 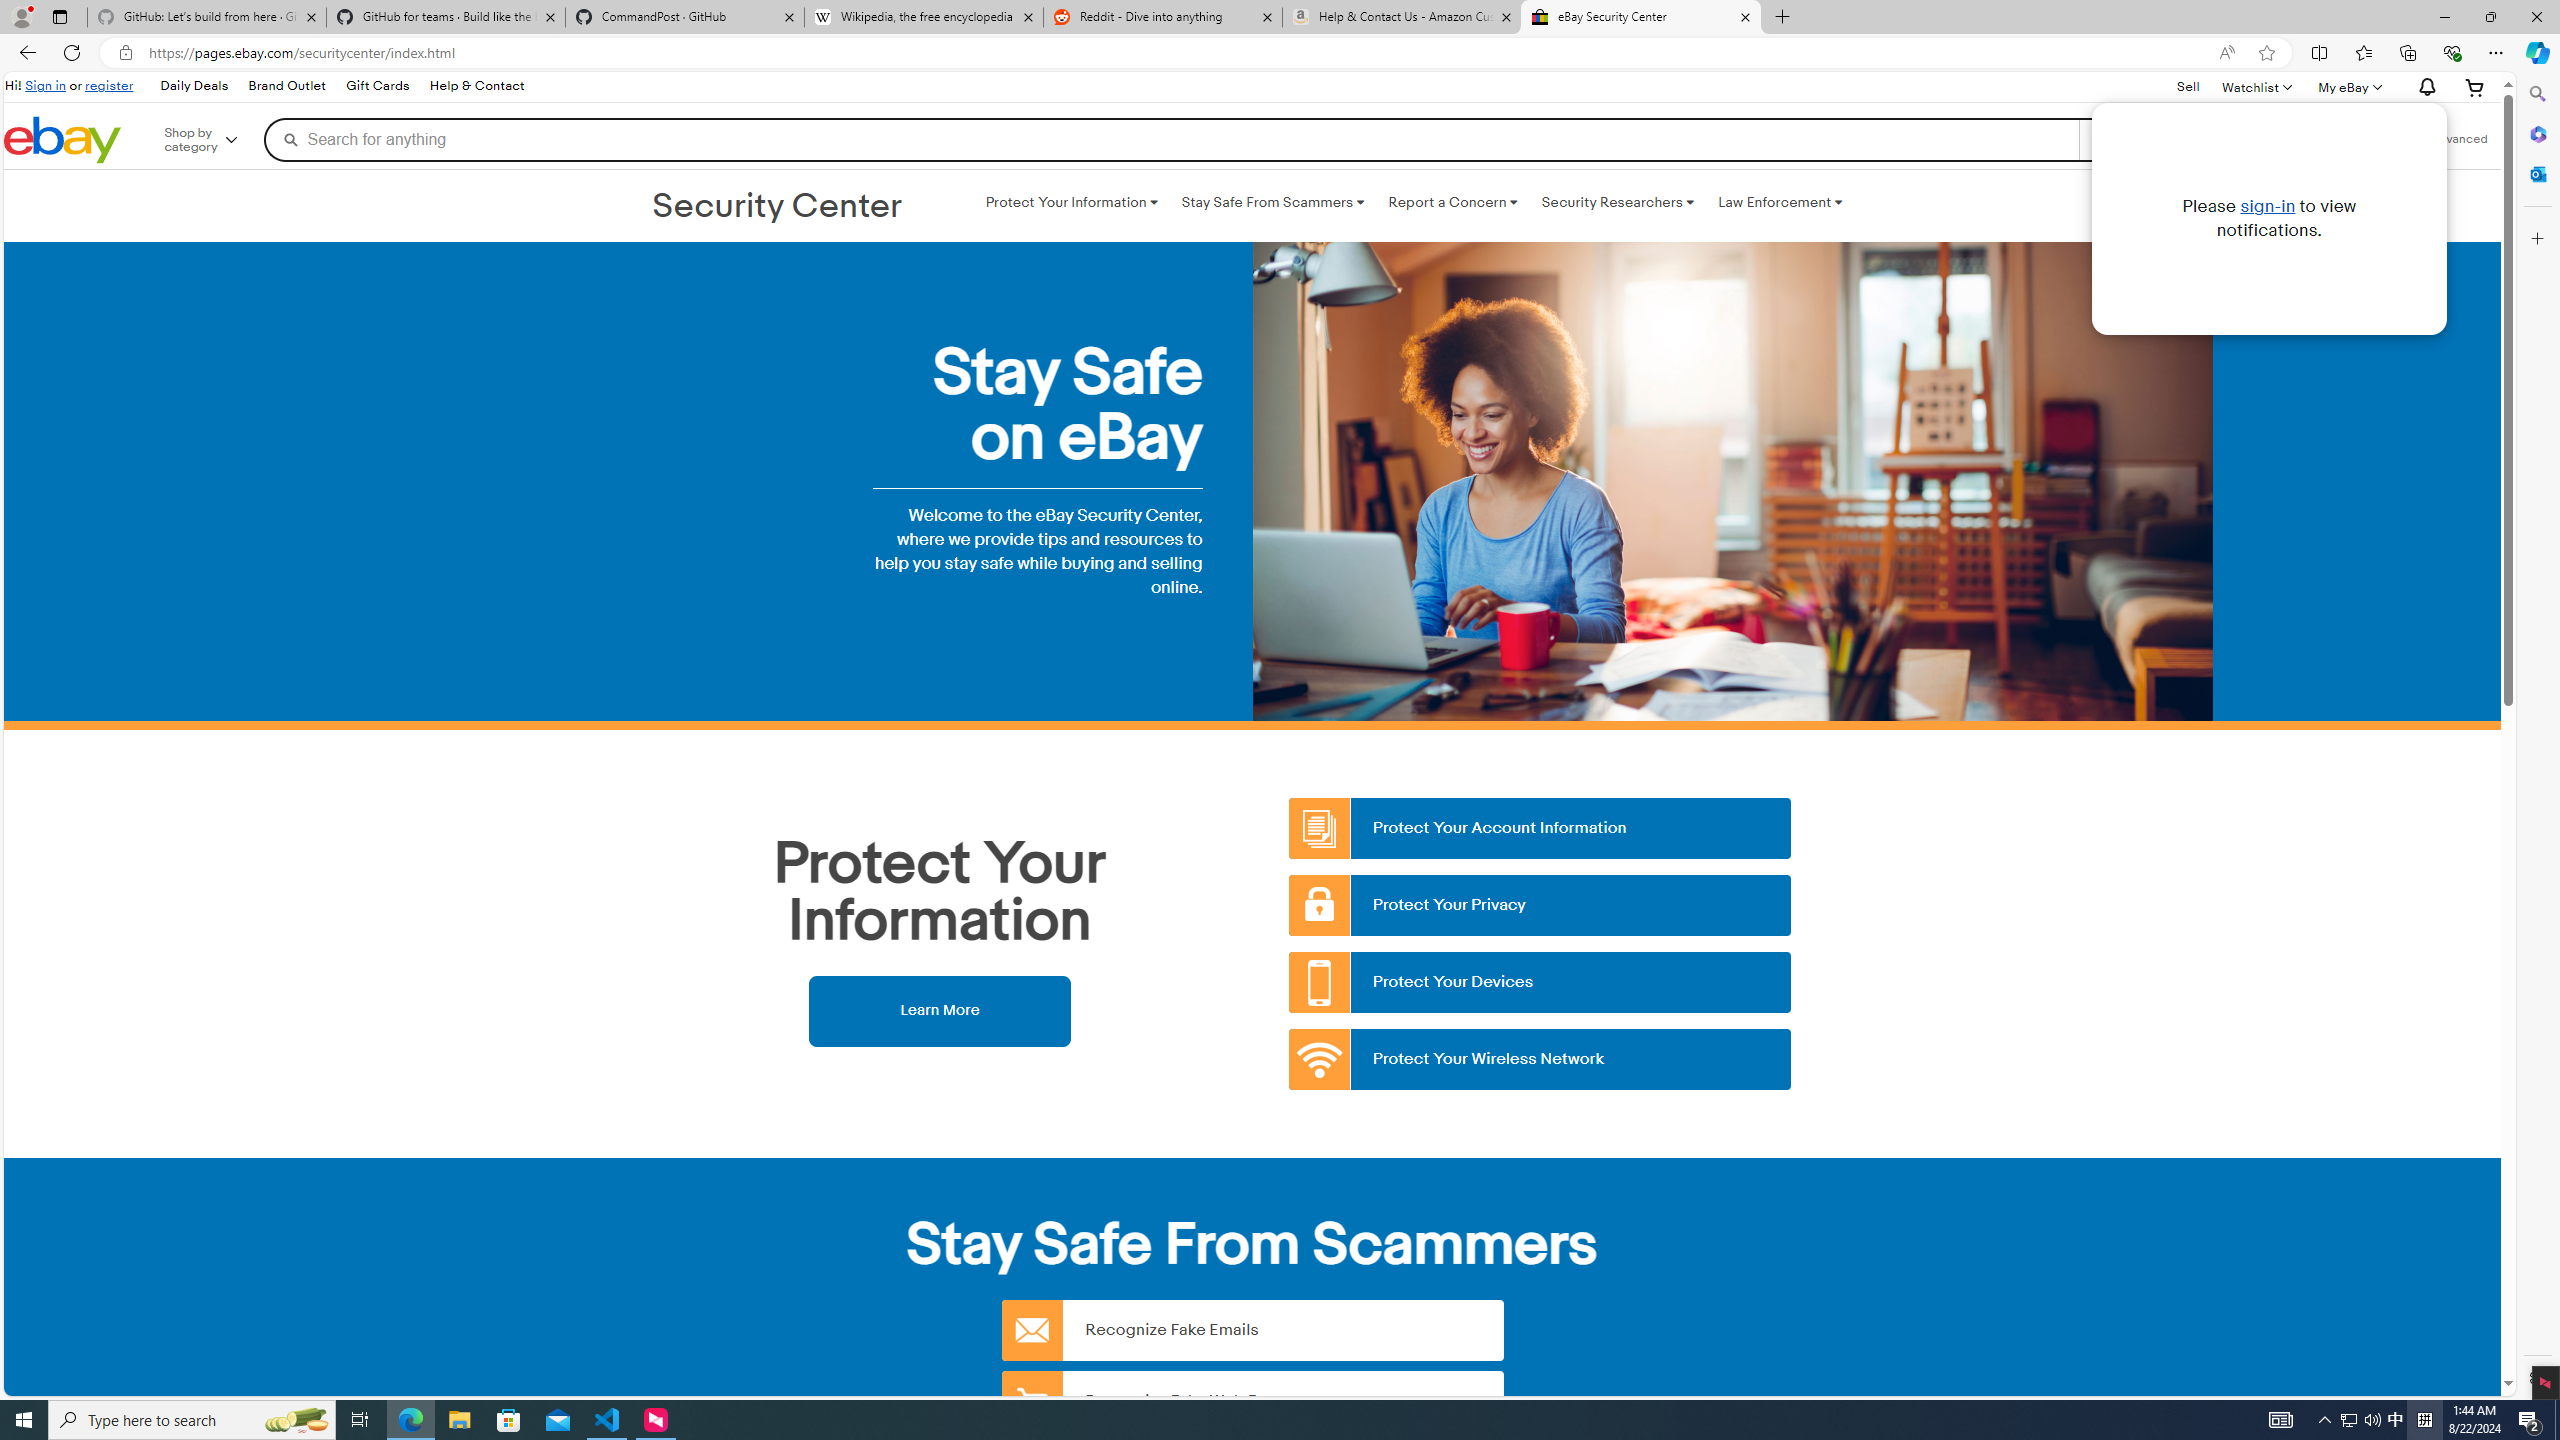 What do you see at coordinates (288, 86) in the screenshot?
I see `Brand Outlet` at bounding box center [288, 86].